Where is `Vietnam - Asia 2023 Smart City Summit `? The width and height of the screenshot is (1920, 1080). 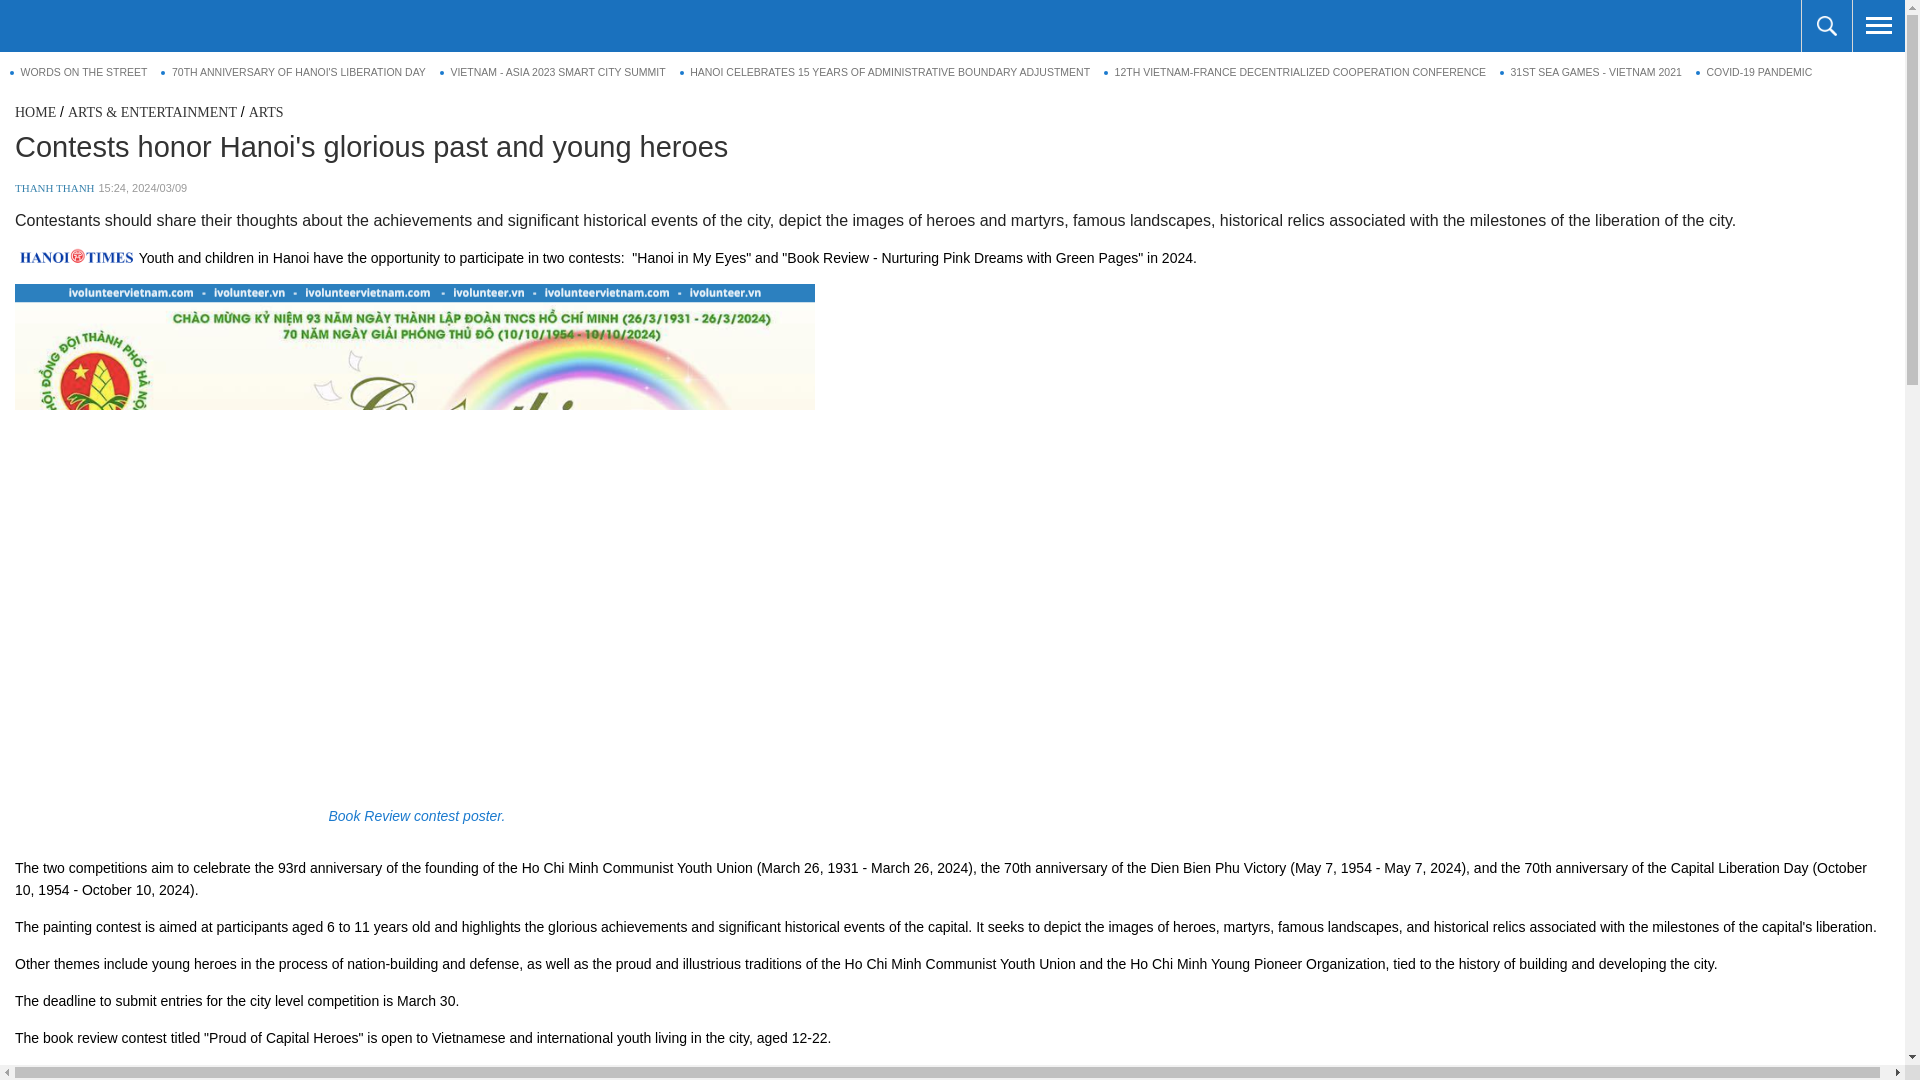
Vietnam - Asia 2023 Smart City Summit  is located at coordinates (552, 72).